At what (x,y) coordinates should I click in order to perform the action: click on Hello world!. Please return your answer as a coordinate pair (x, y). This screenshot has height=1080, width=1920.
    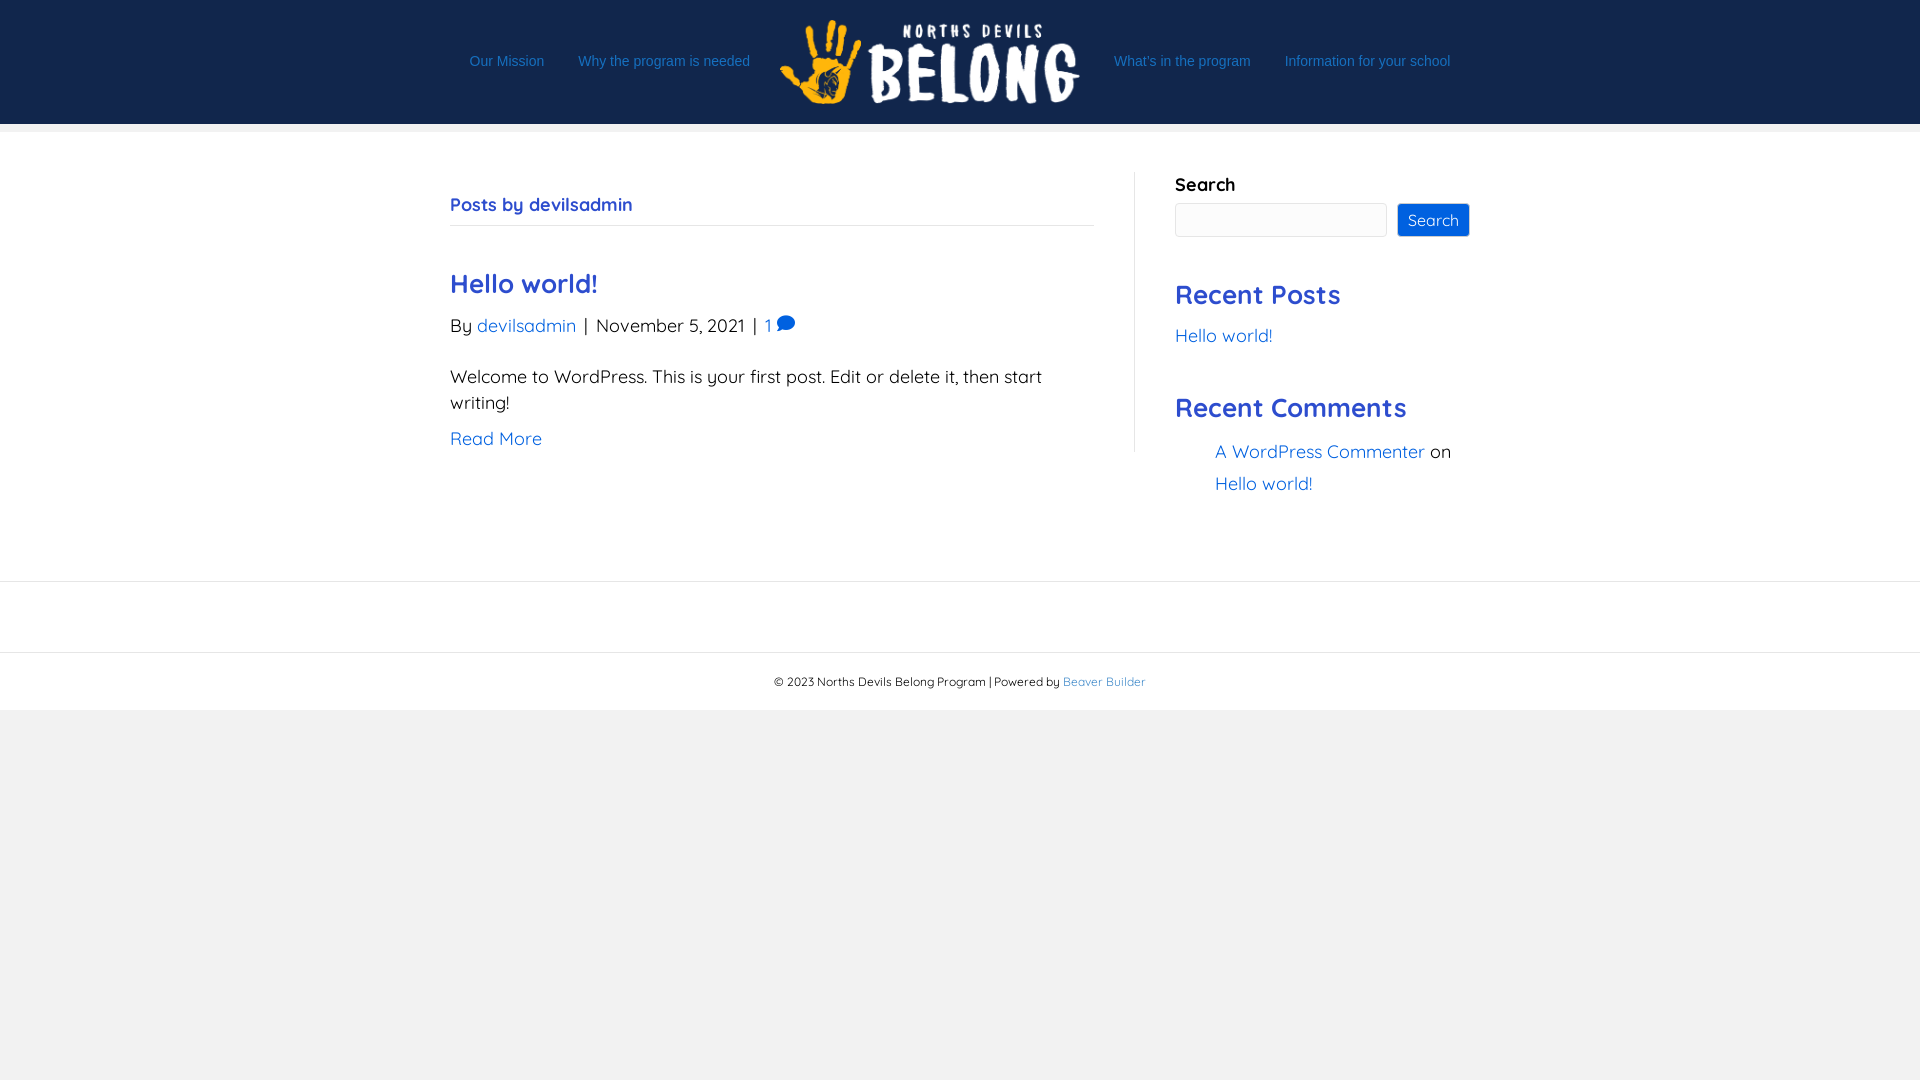
    Looking at the image, I should click on (1224, 336).